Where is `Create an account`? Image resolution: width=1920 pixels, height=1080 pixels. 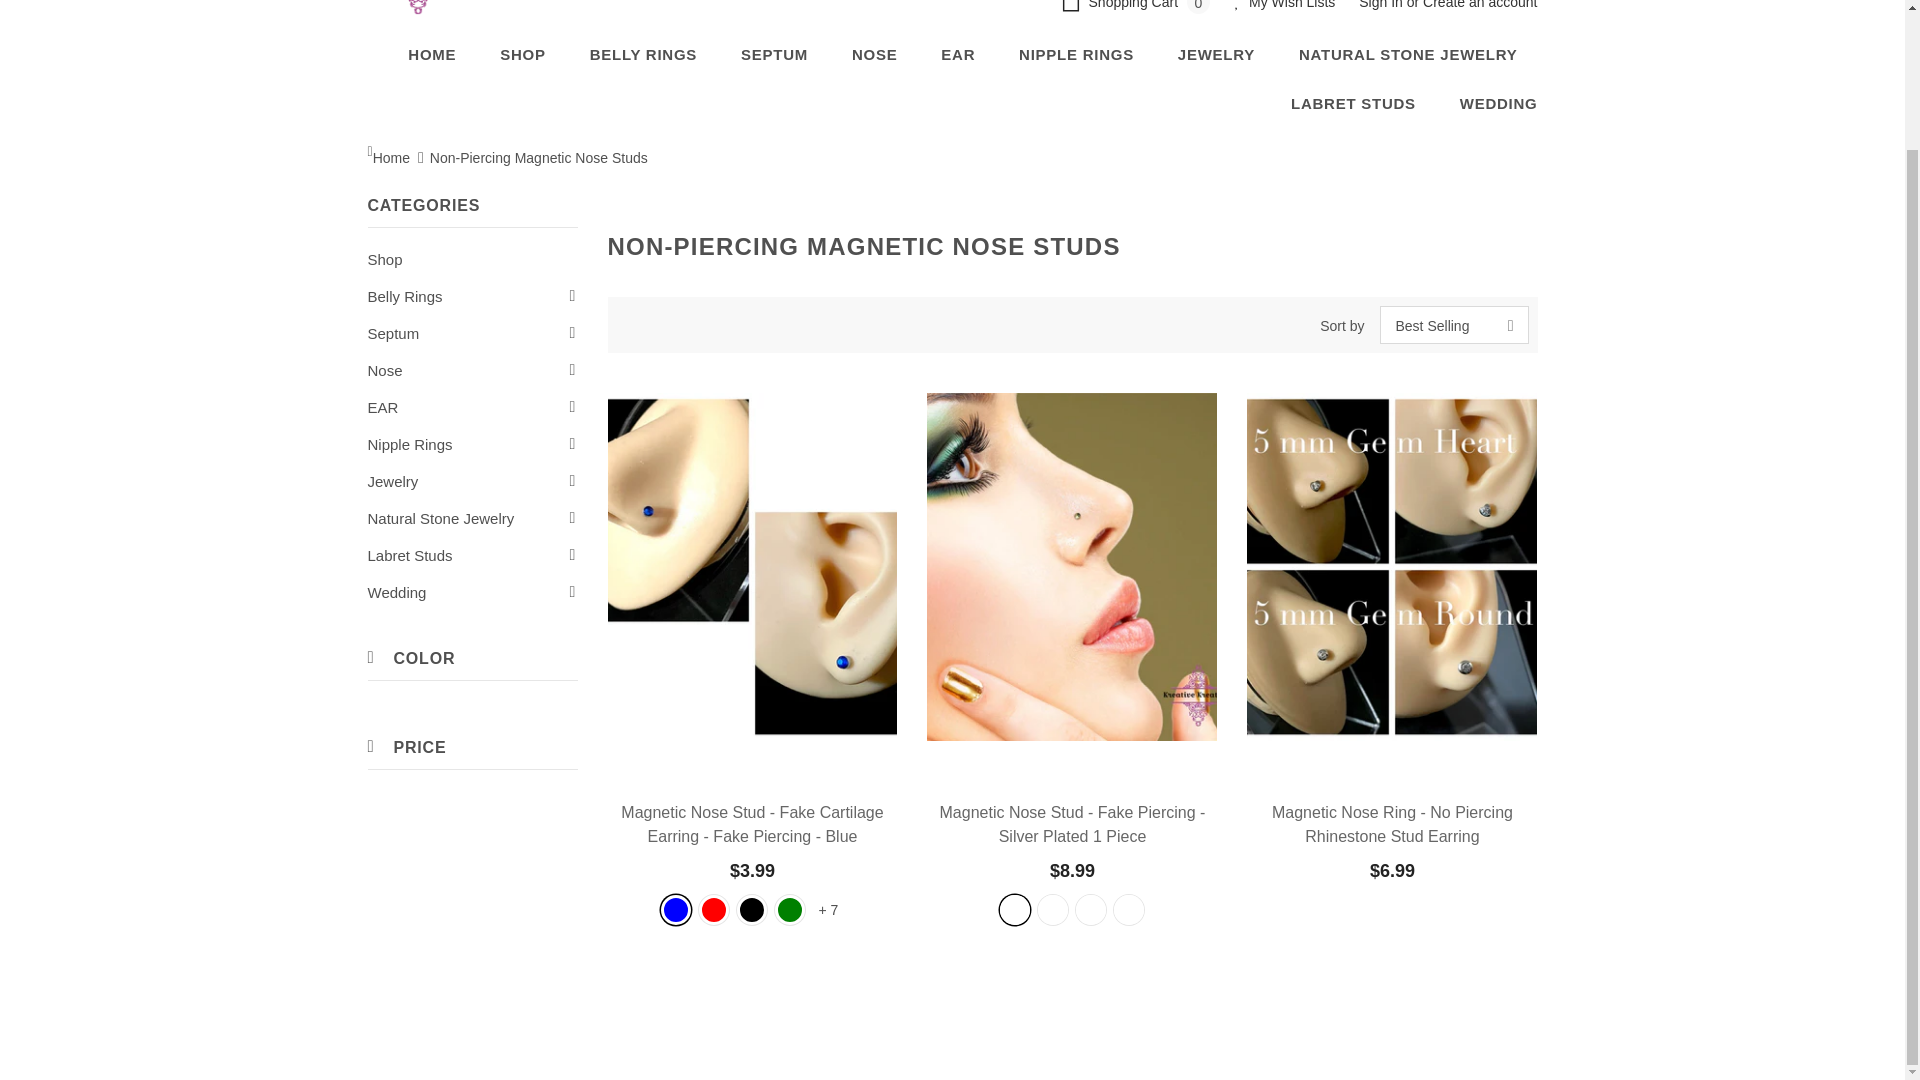 Create an account is located at coordinates (1480, 4).